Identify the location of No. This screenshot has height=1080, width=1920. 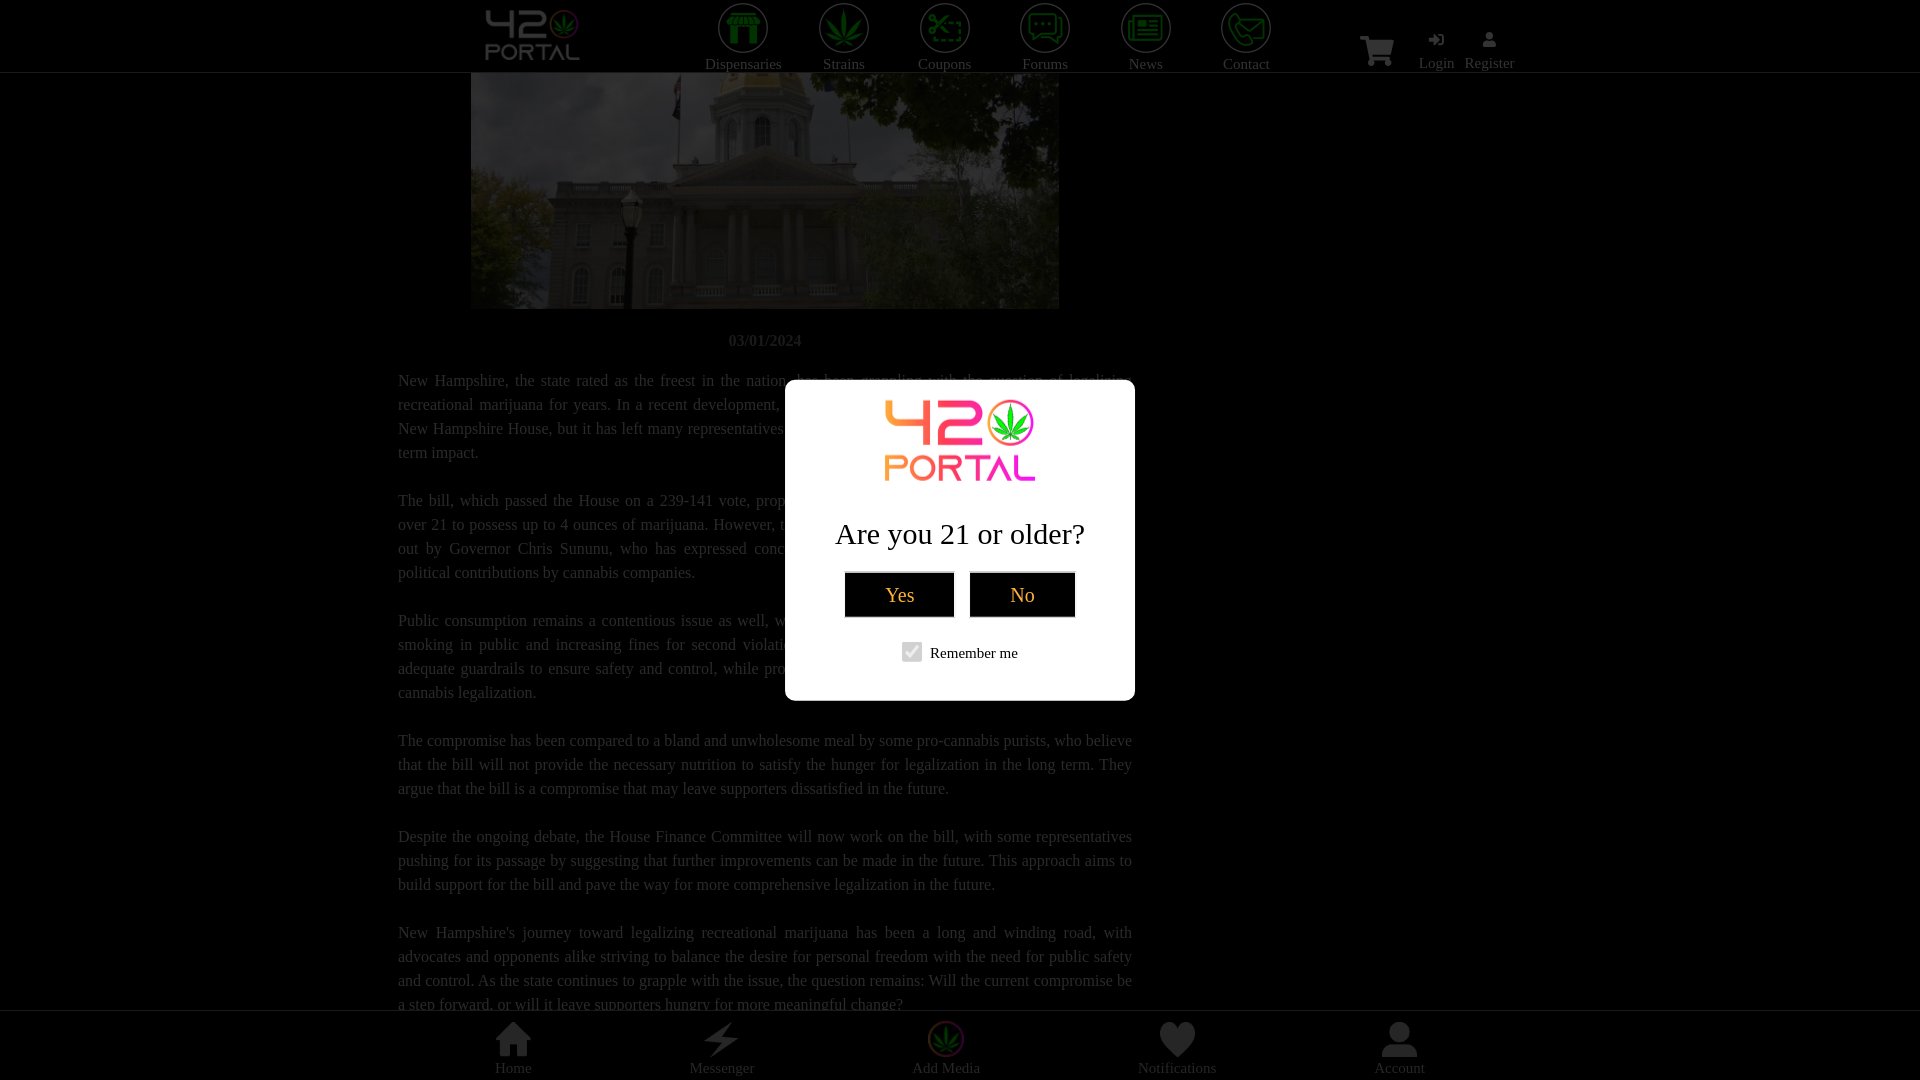
(1022, 304).